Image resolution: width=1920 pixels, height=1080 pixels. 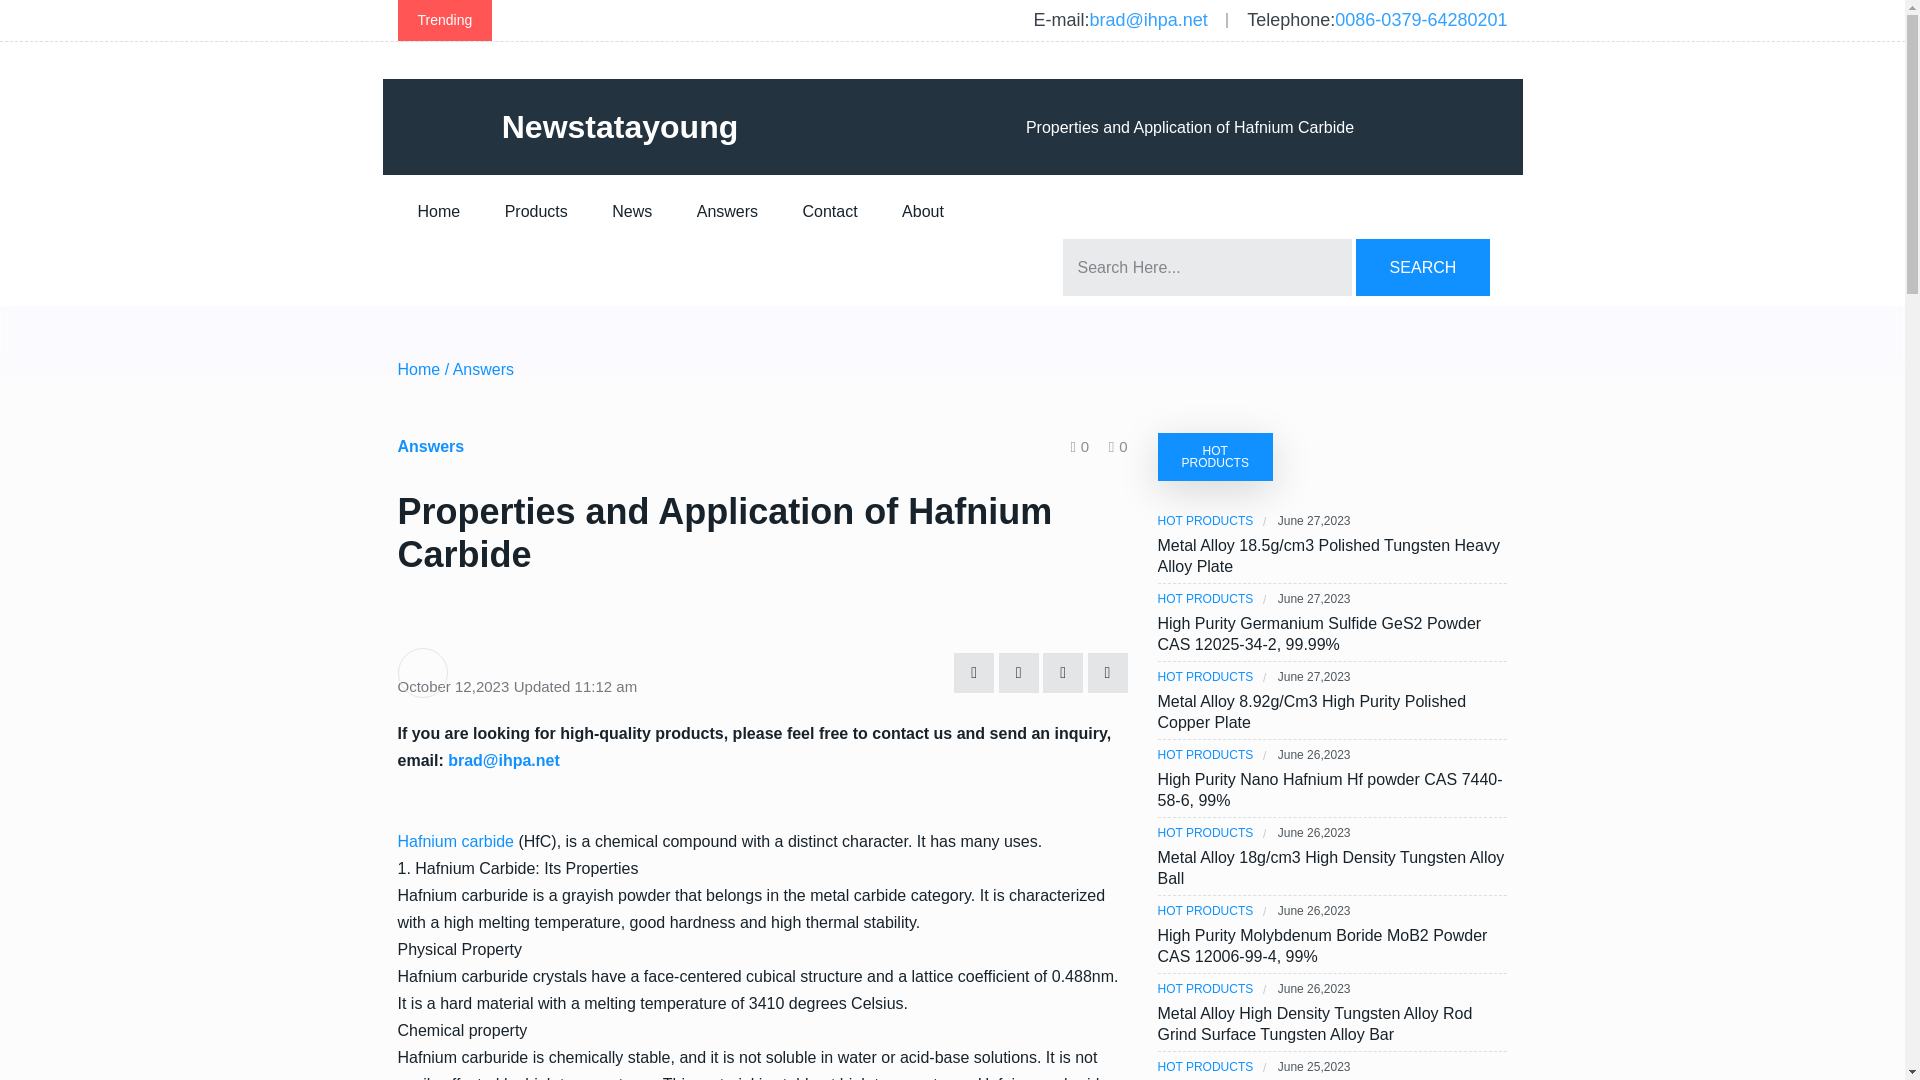 I want to click on 0086-0379-64280201, so click(x=1420, y=20).